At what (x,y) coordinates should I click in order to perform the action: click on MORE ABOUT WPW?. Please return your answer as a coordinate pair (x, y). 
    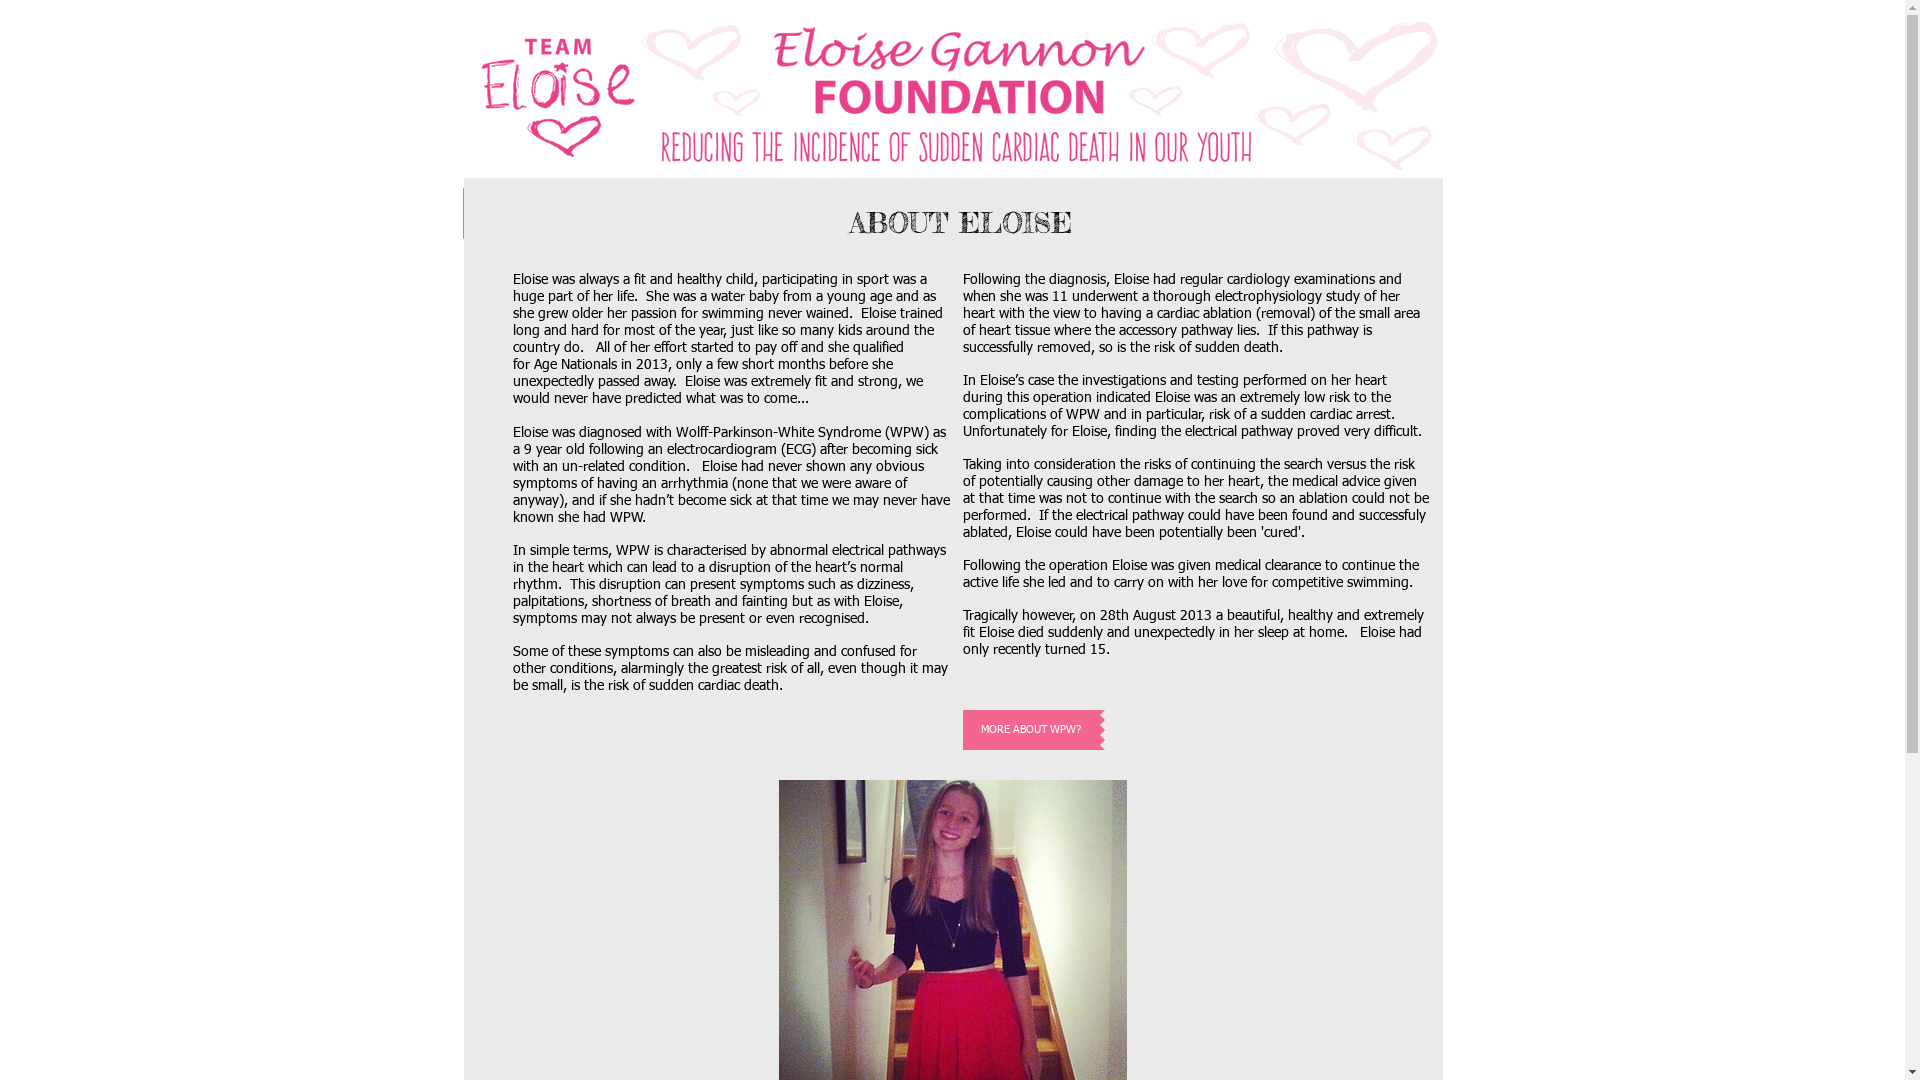
    Looking at the image, I should click on (1030, 730).